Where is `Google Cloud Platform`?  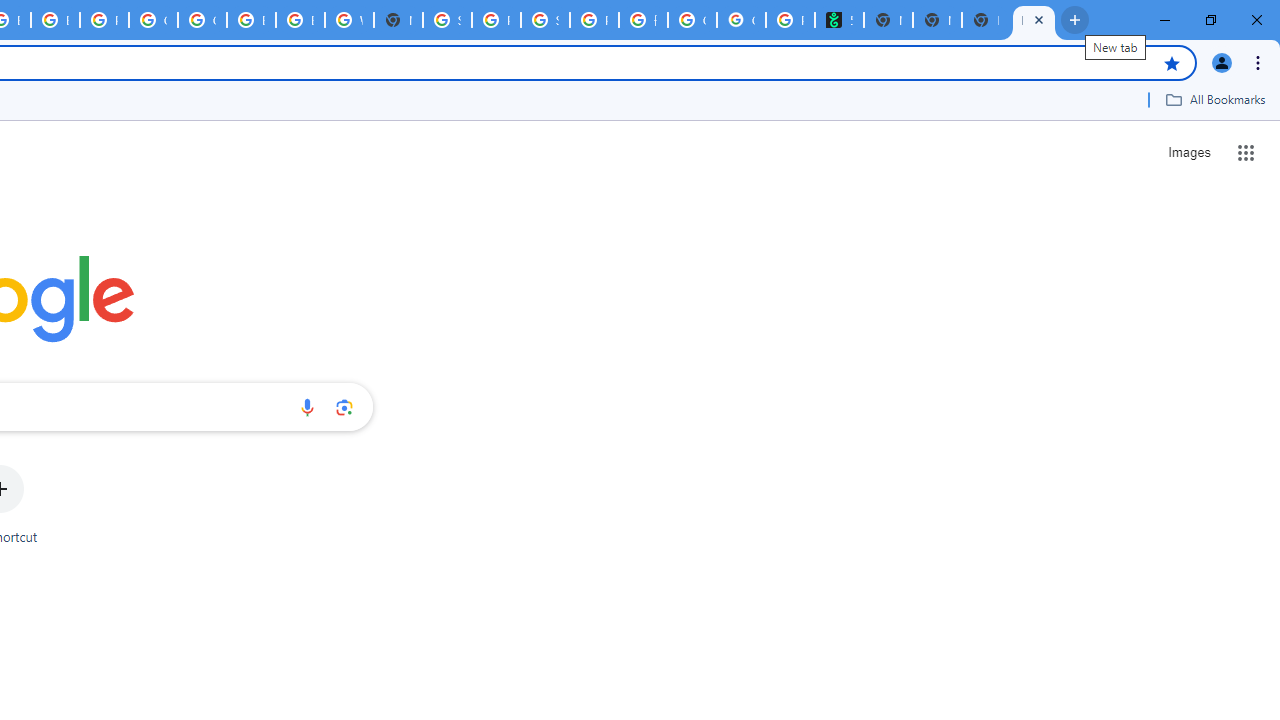
Google Cloud Platform is located at coordinates (202, 20).